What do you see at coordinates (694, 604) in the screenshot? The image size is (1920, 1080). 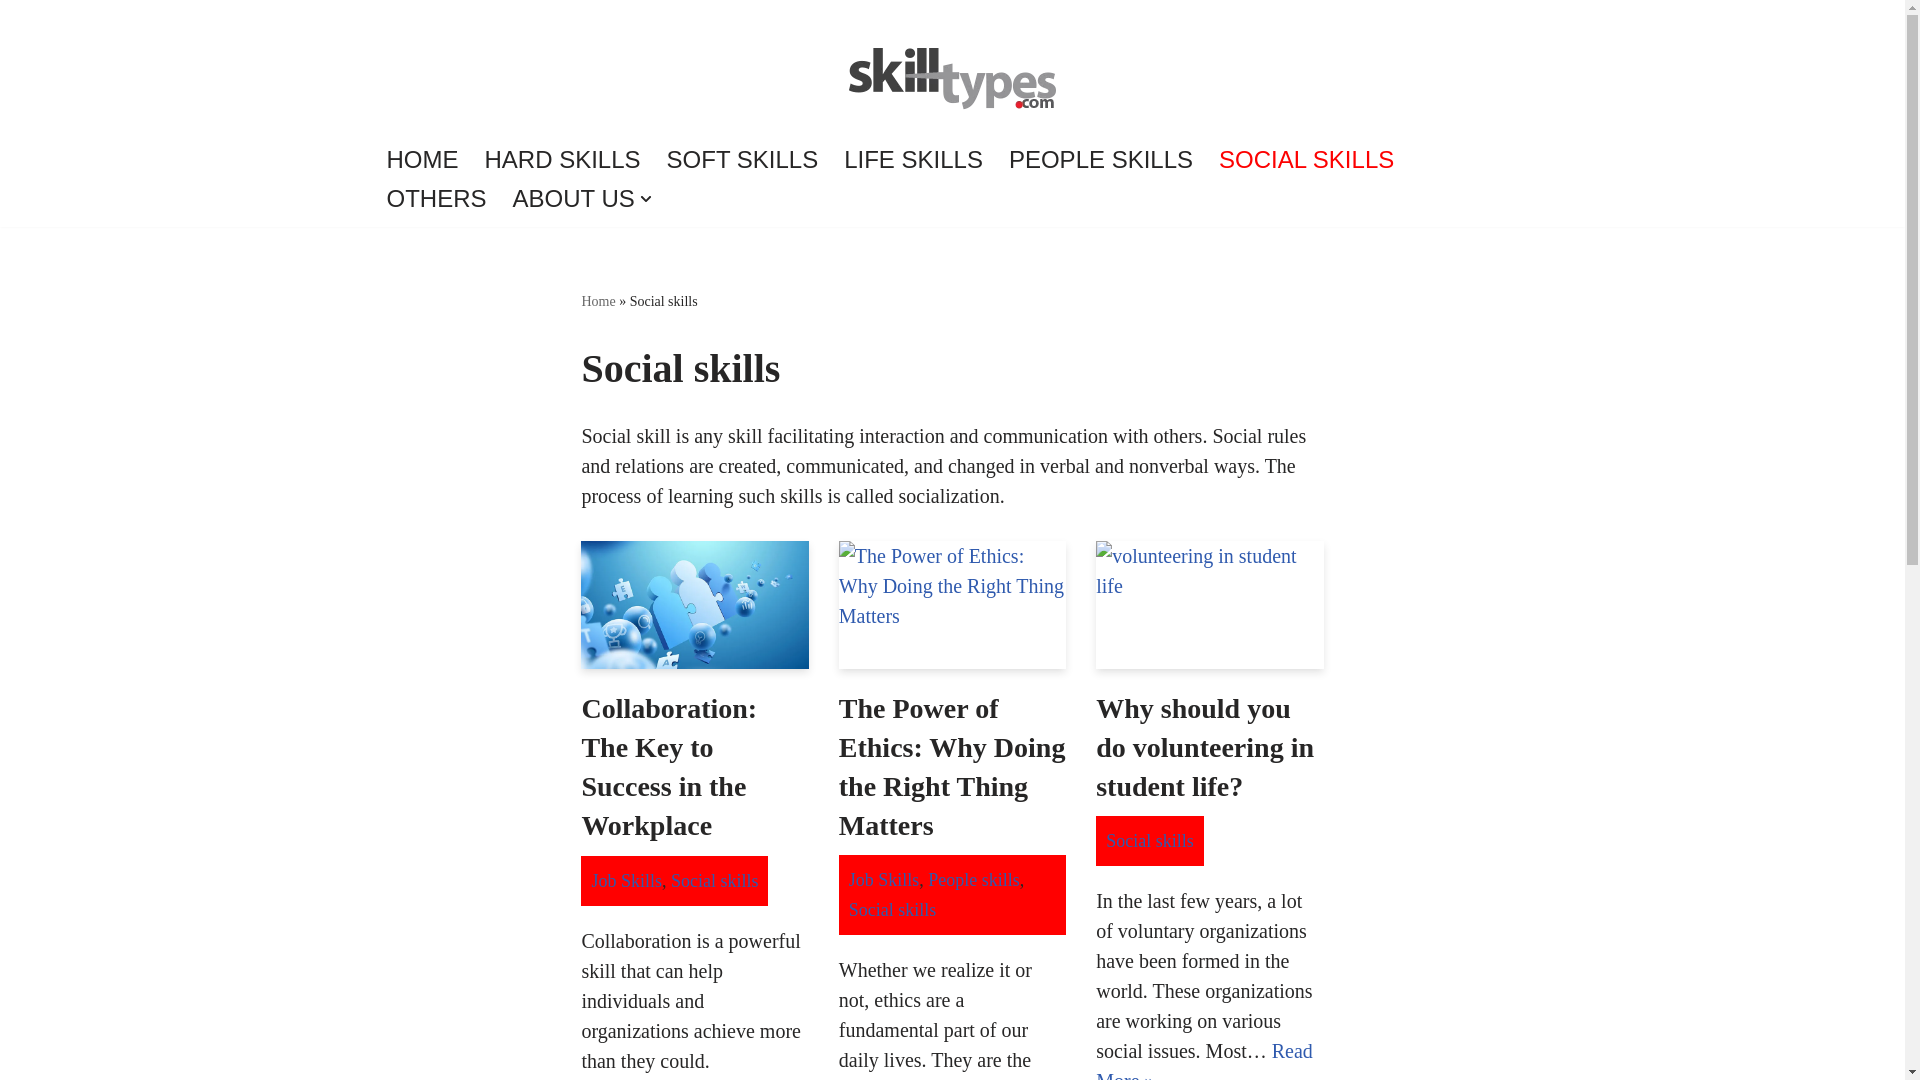 I see `Collaboration: The Key to Success in the Workplace` at bounding box center [694, 604].